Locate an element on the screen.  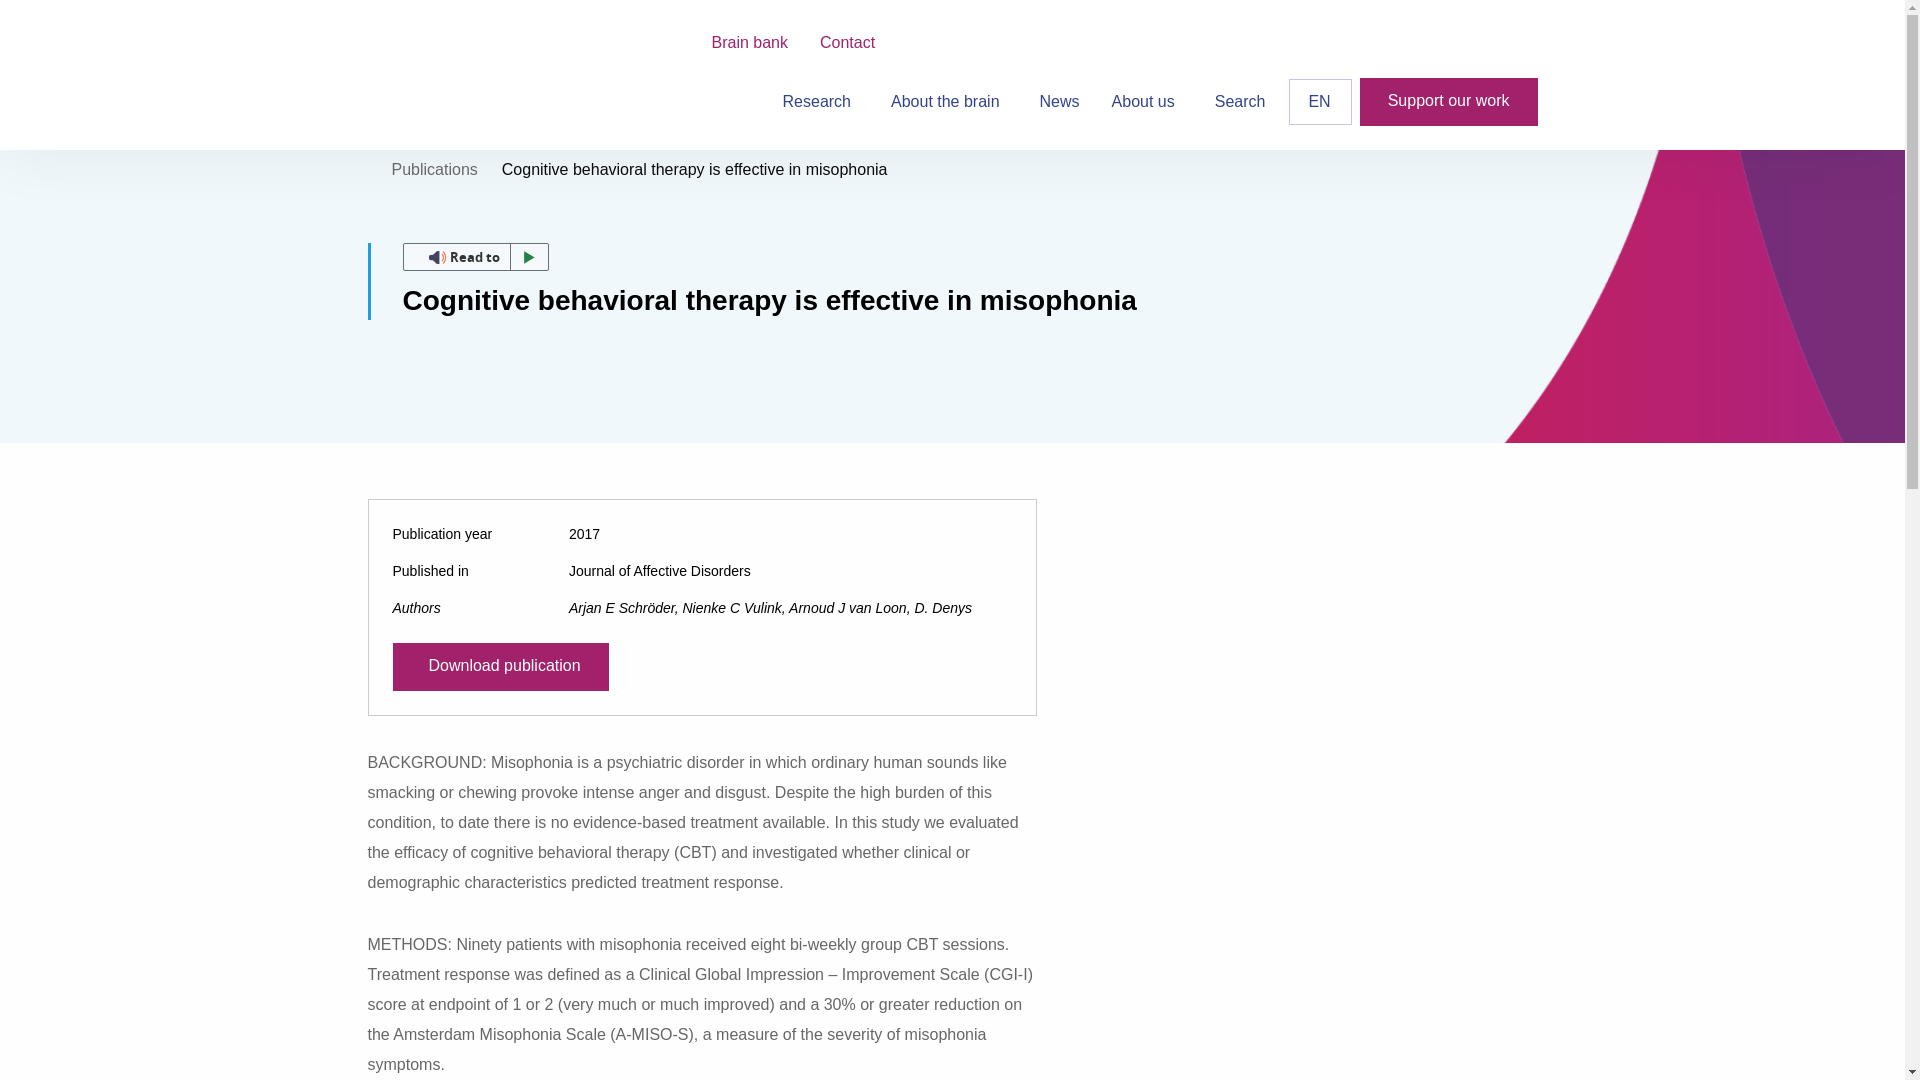
About us is located at coordinates (1147, 102).